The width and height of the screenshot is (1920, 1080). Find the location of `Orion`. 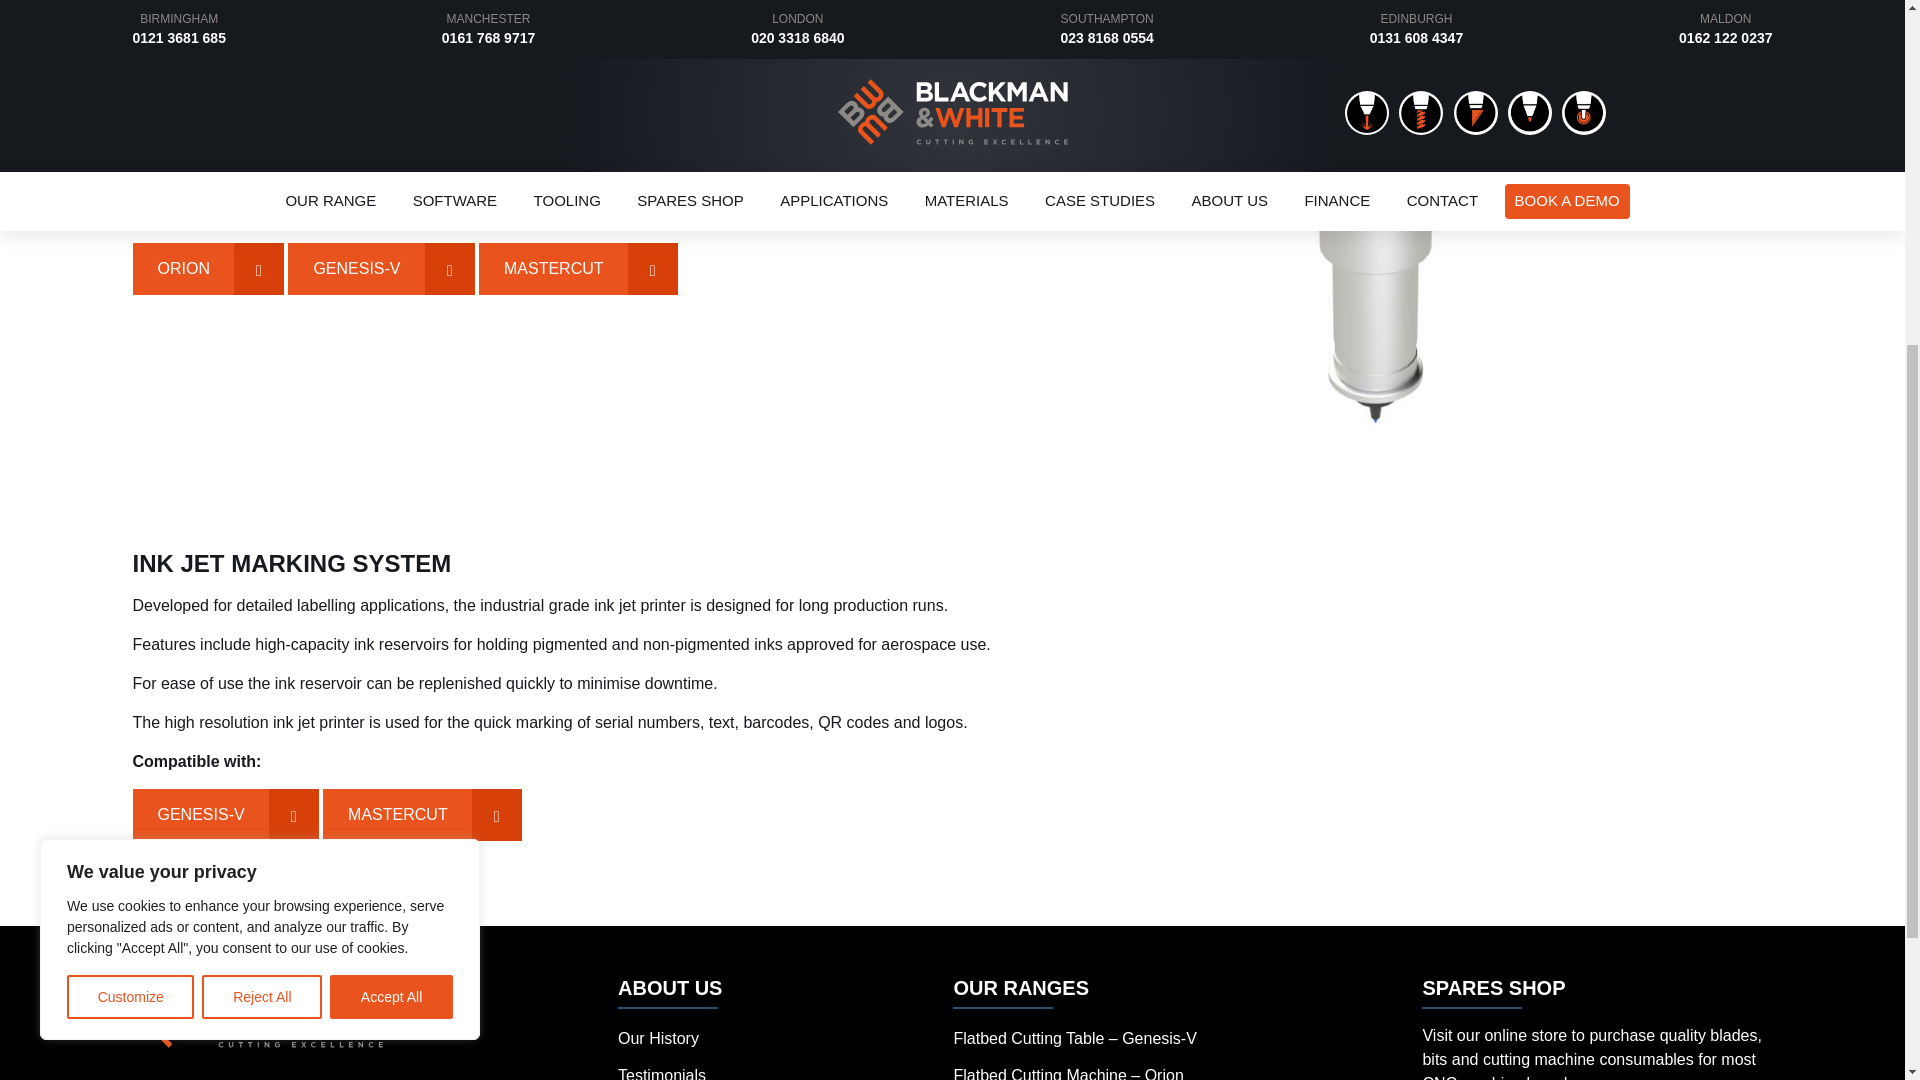

Orion is located at coordinates (207, 268).